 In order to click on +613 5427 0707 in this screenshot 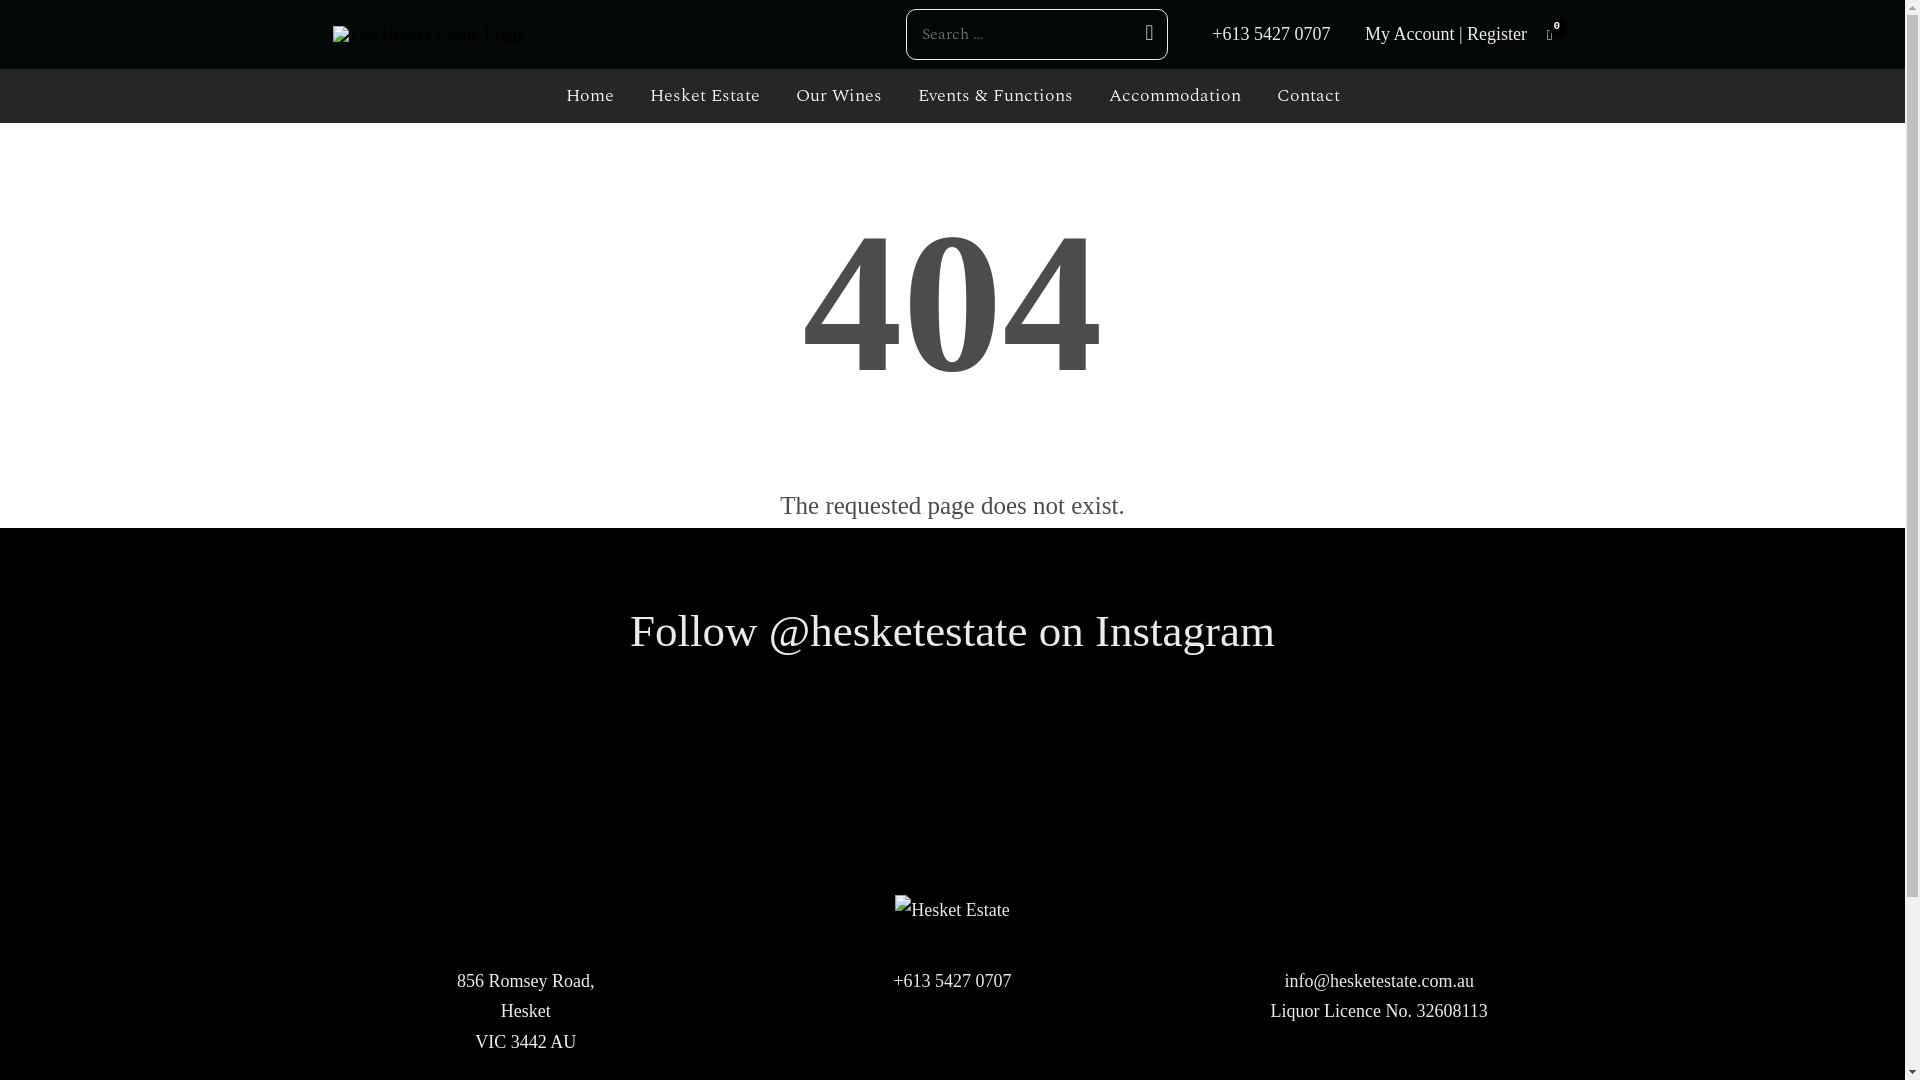, I will do `click(952, 982)`.